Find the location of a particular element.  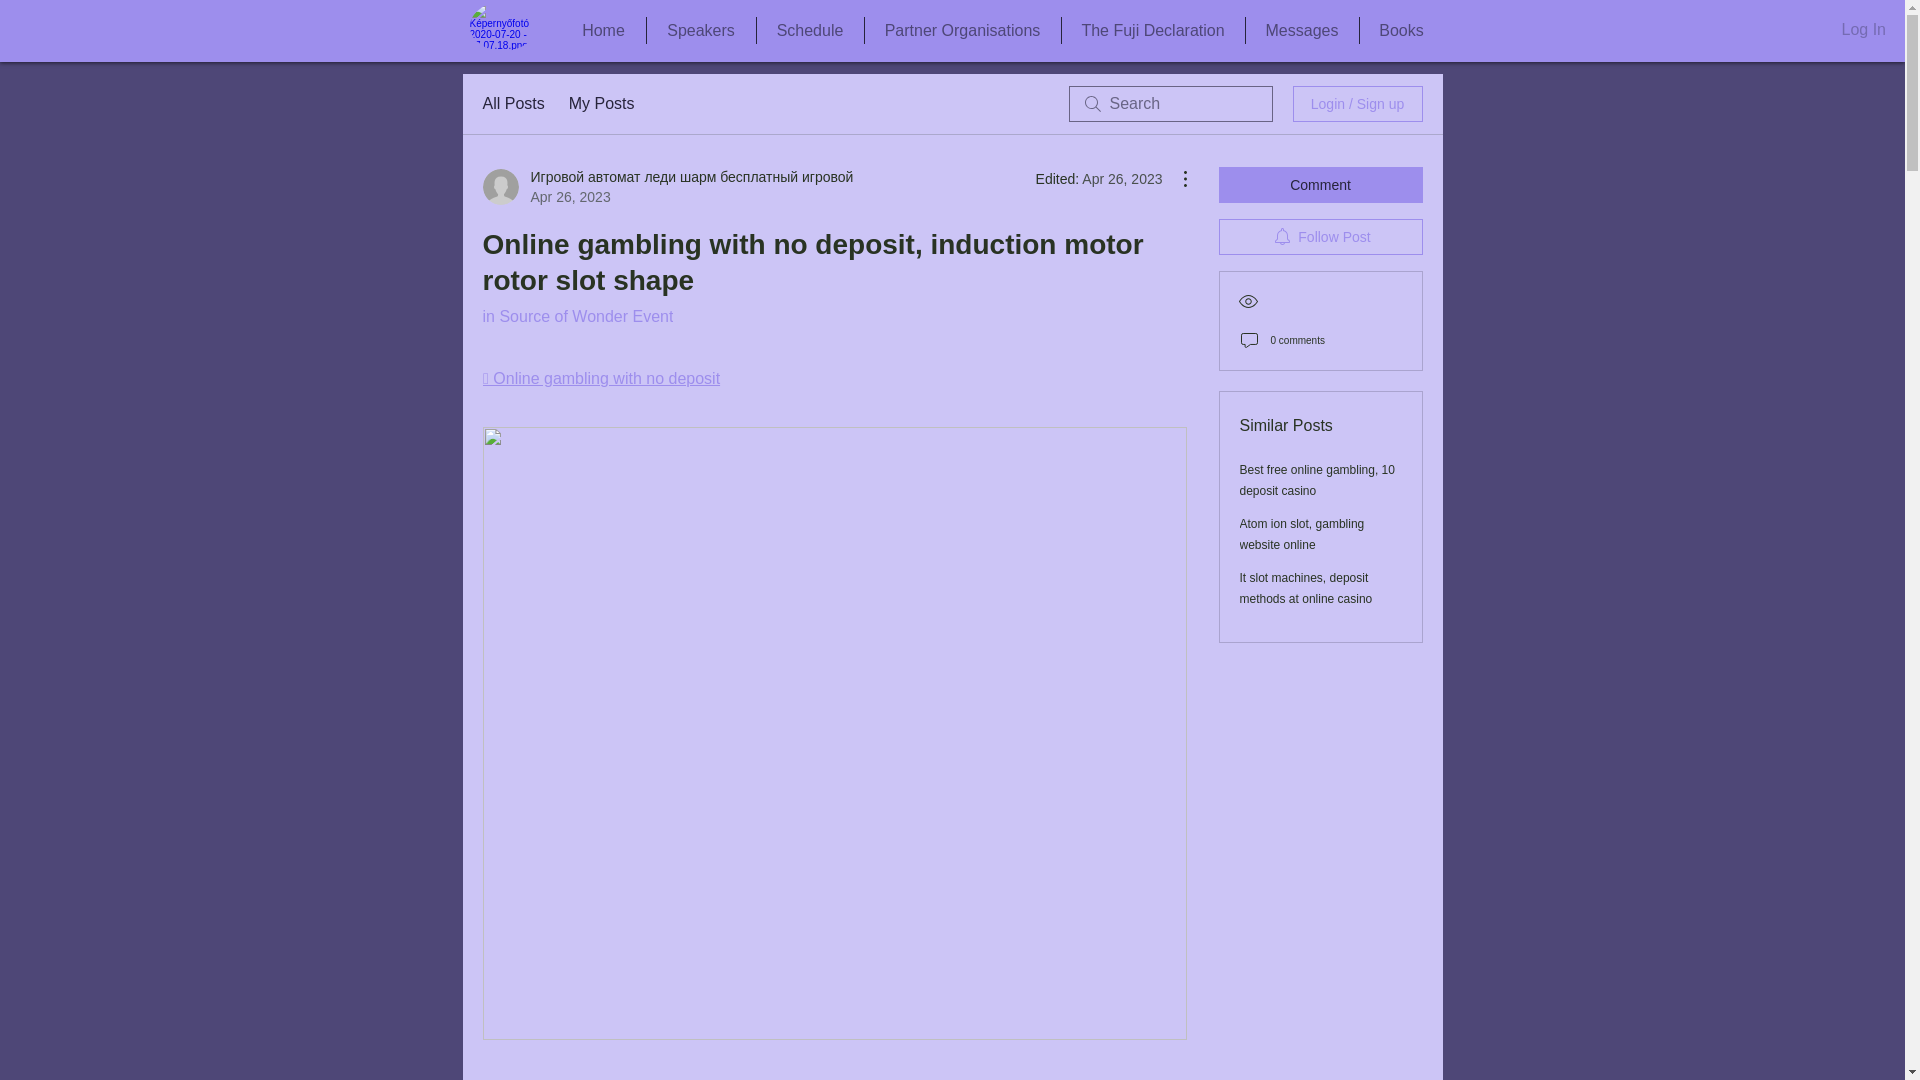

Best free online gambling, 10 deposit casino is located at coordinates (1318, 480).